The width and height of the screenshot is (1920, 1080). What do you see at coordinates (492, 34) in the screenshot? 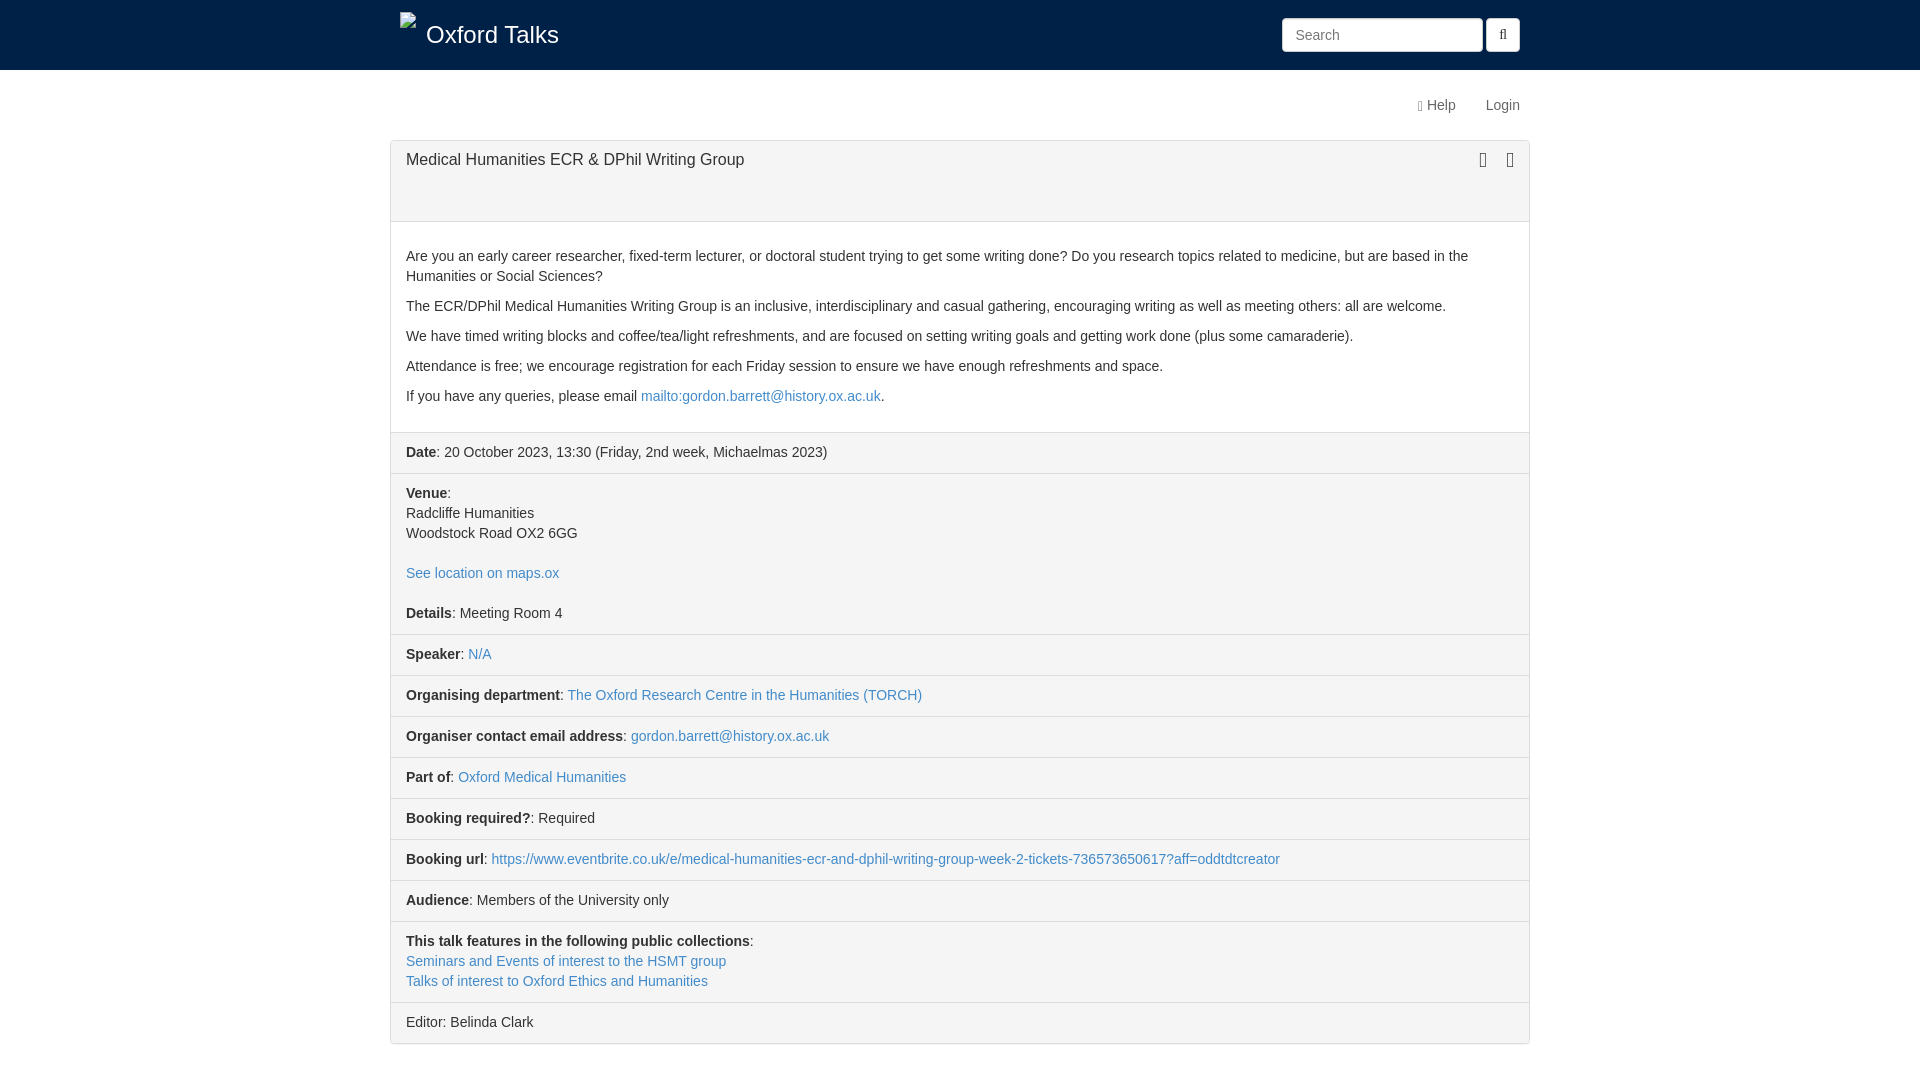
I see `Oxford Talks` at bounding box center [492, 34].